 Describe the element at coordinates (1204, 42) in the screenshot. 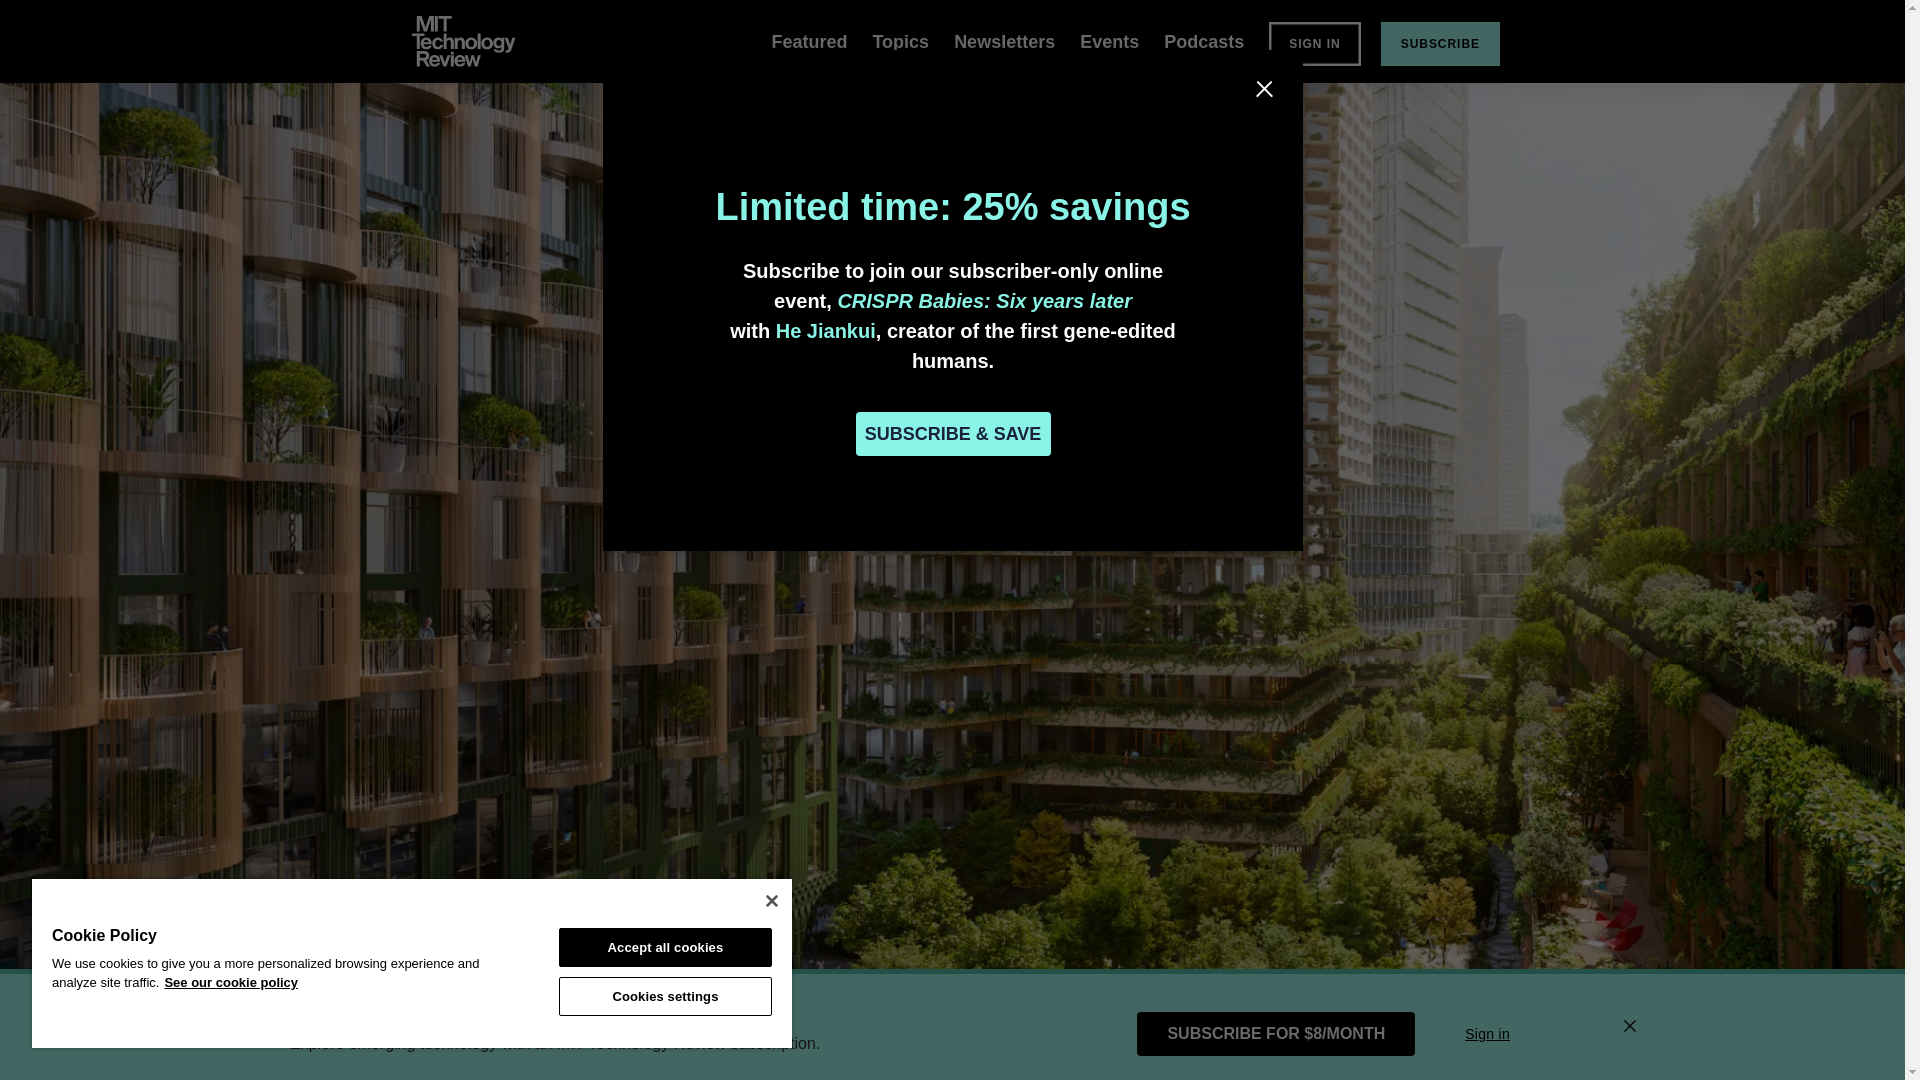

I see `Podcasts` at that location.